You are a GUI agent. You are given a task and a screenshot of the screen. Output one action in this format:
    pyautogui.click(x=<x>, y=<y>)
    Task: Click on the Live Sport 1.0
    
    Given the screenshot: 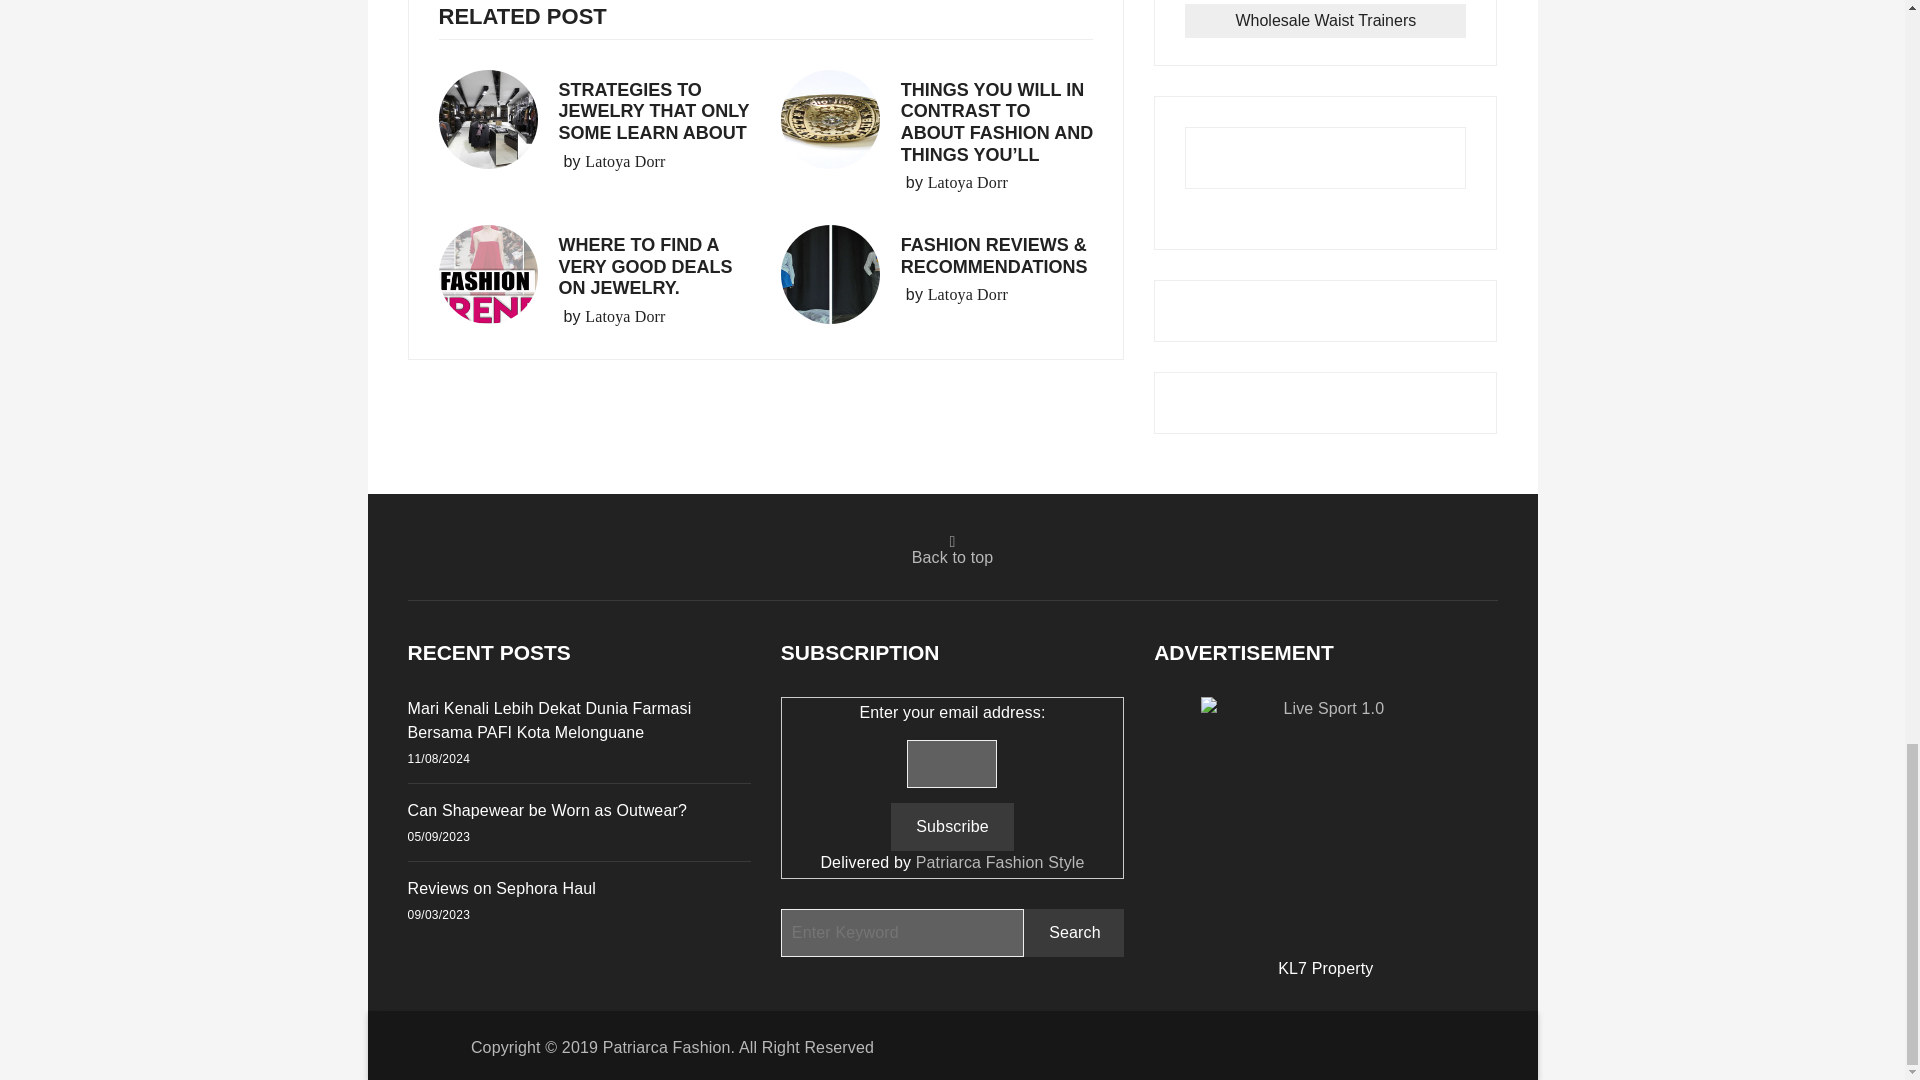 What is the action you would take?
    pyautogui.click(x=1326, y=822)
    